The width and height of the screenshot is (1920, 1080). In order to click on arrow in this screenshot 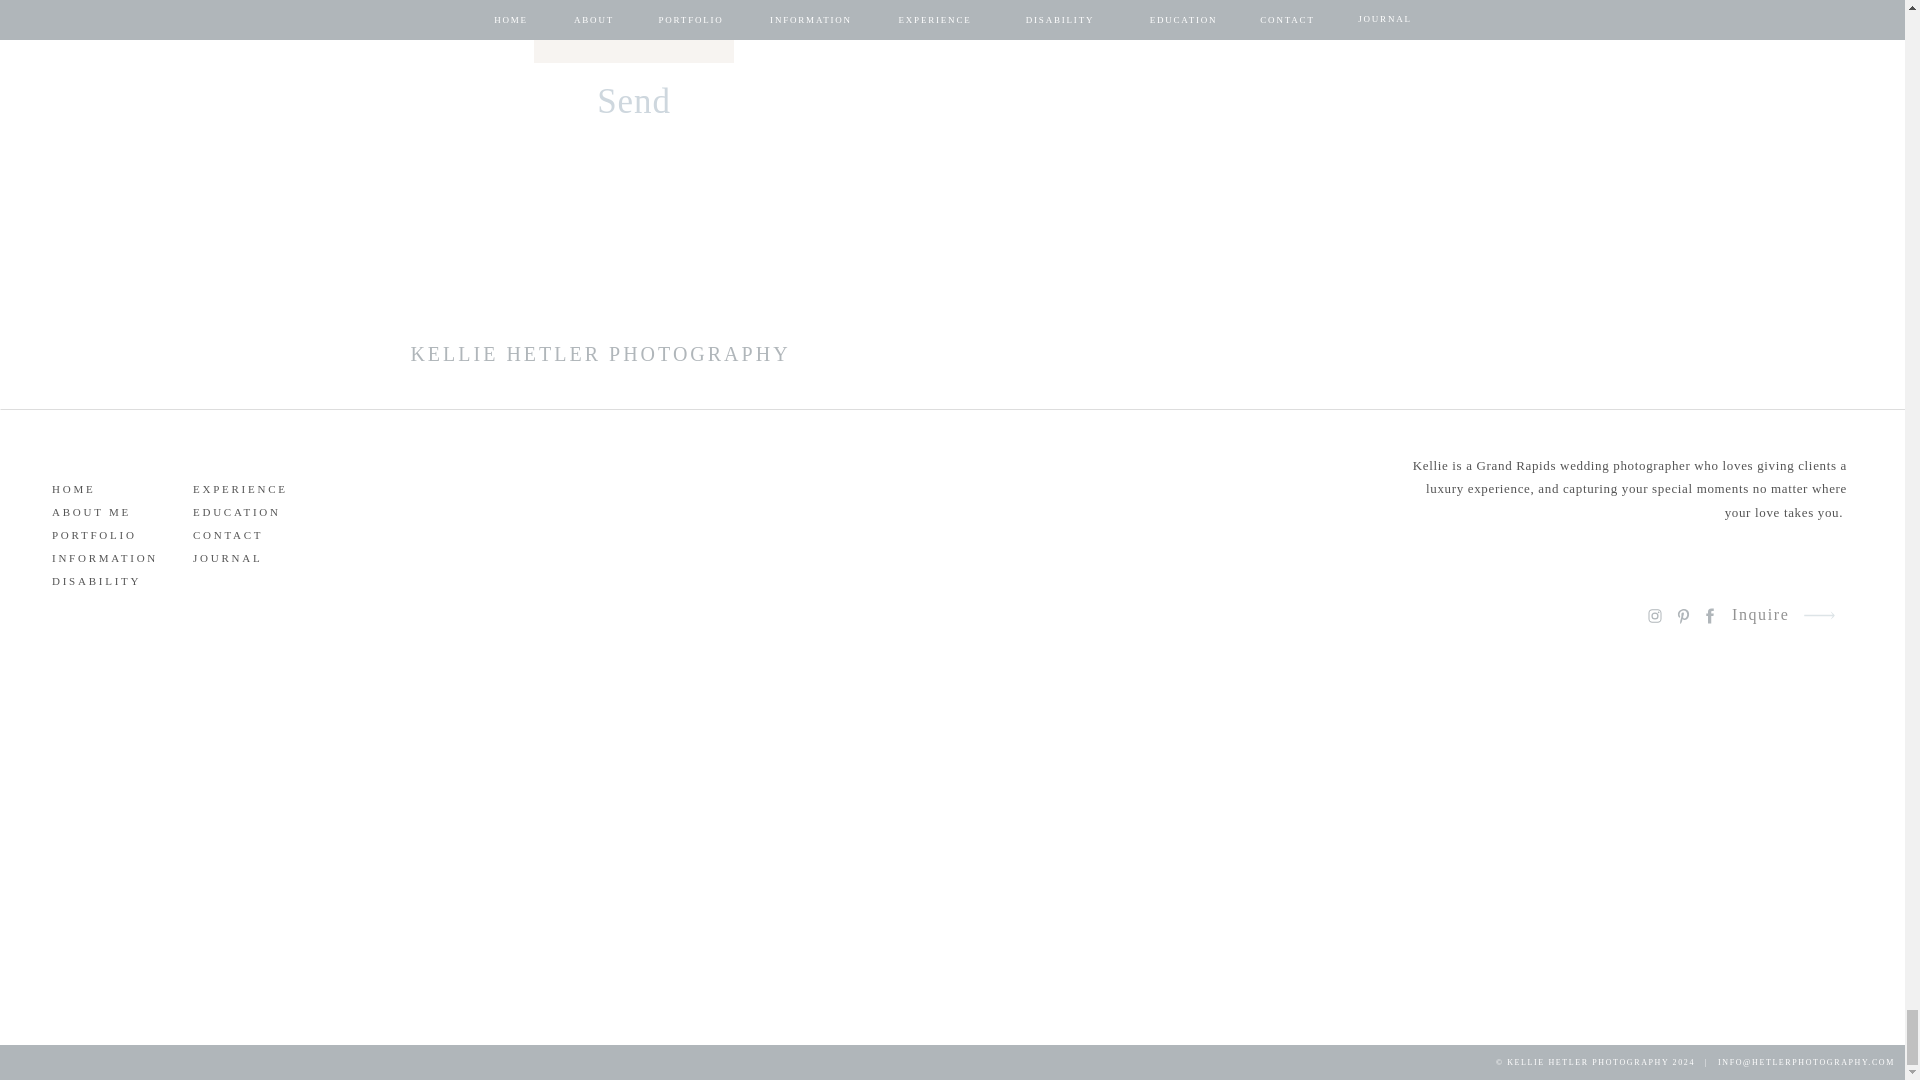, I will do `click(1819, 615)`.